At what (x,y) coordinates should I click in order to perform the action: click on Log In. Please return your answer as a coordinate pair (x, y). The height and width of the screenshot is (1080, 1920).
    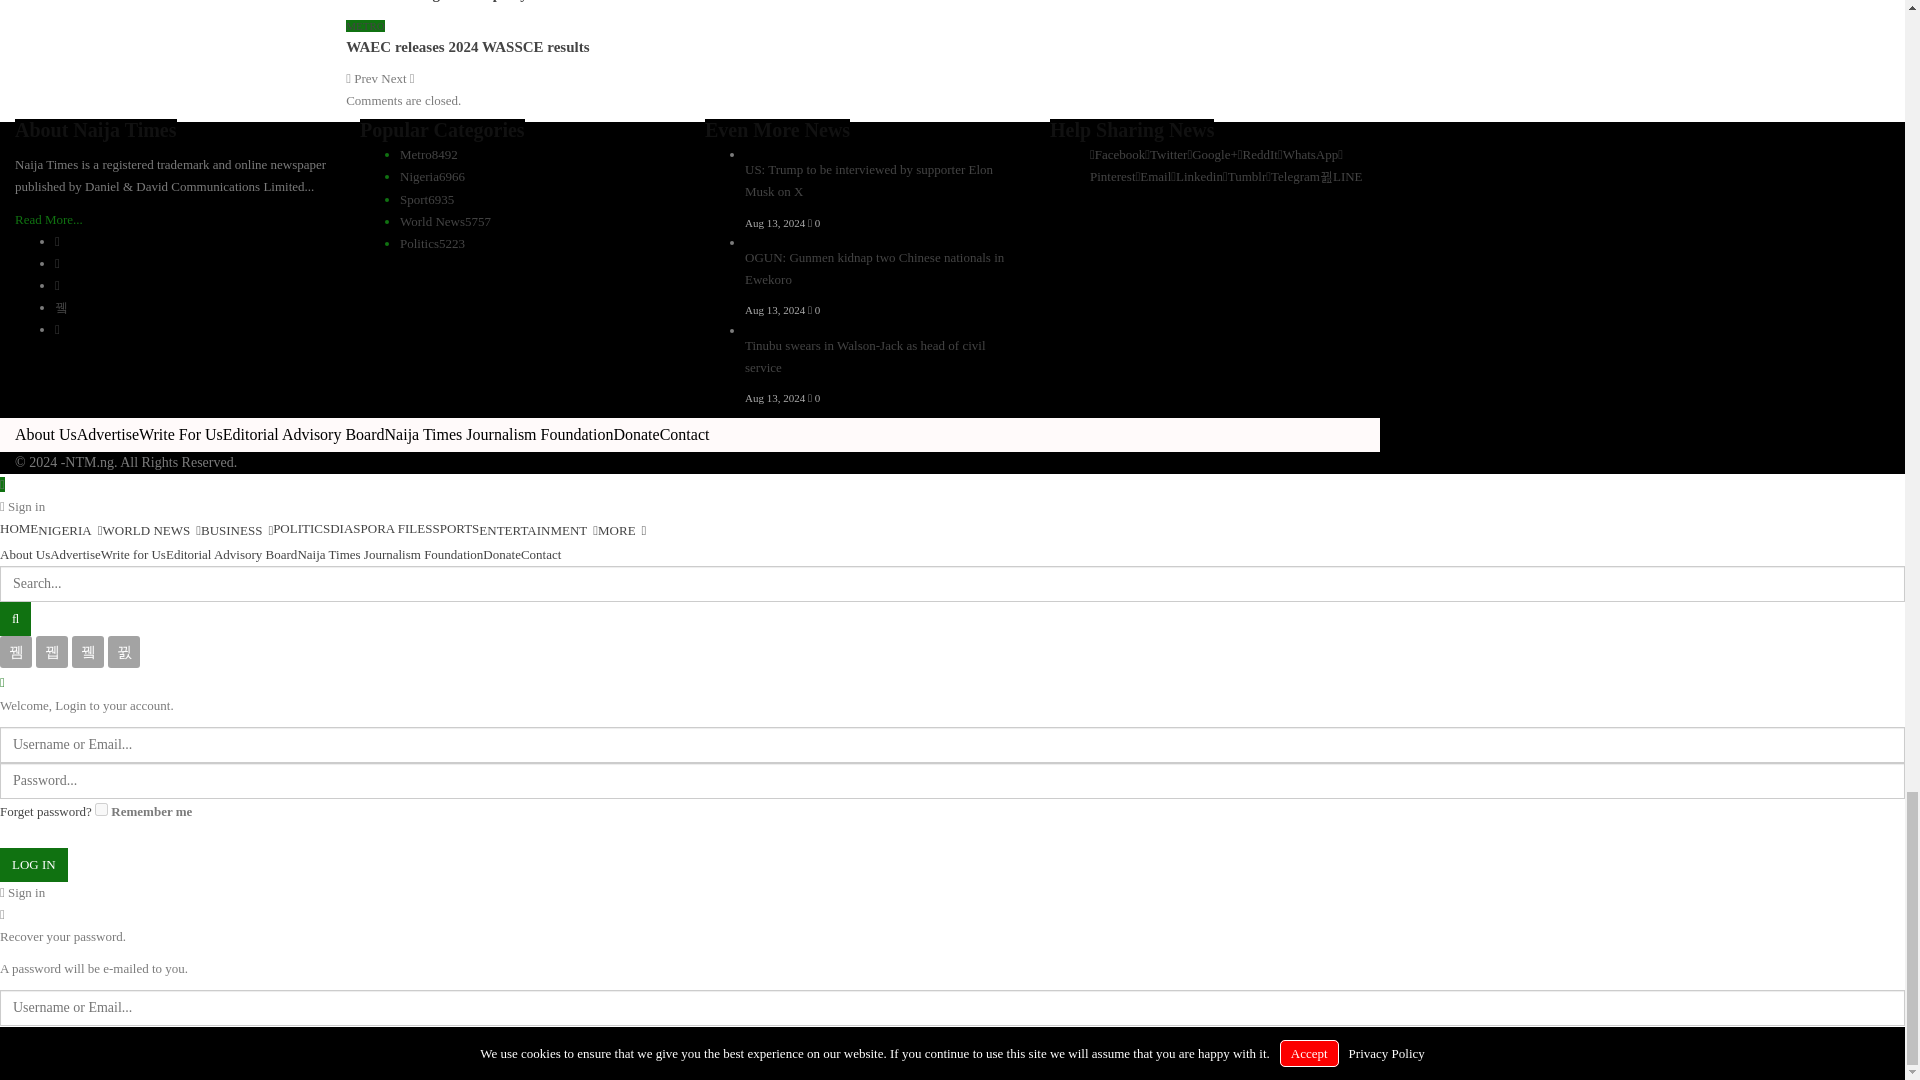
    Looking at the image, I should click on (34, 864).